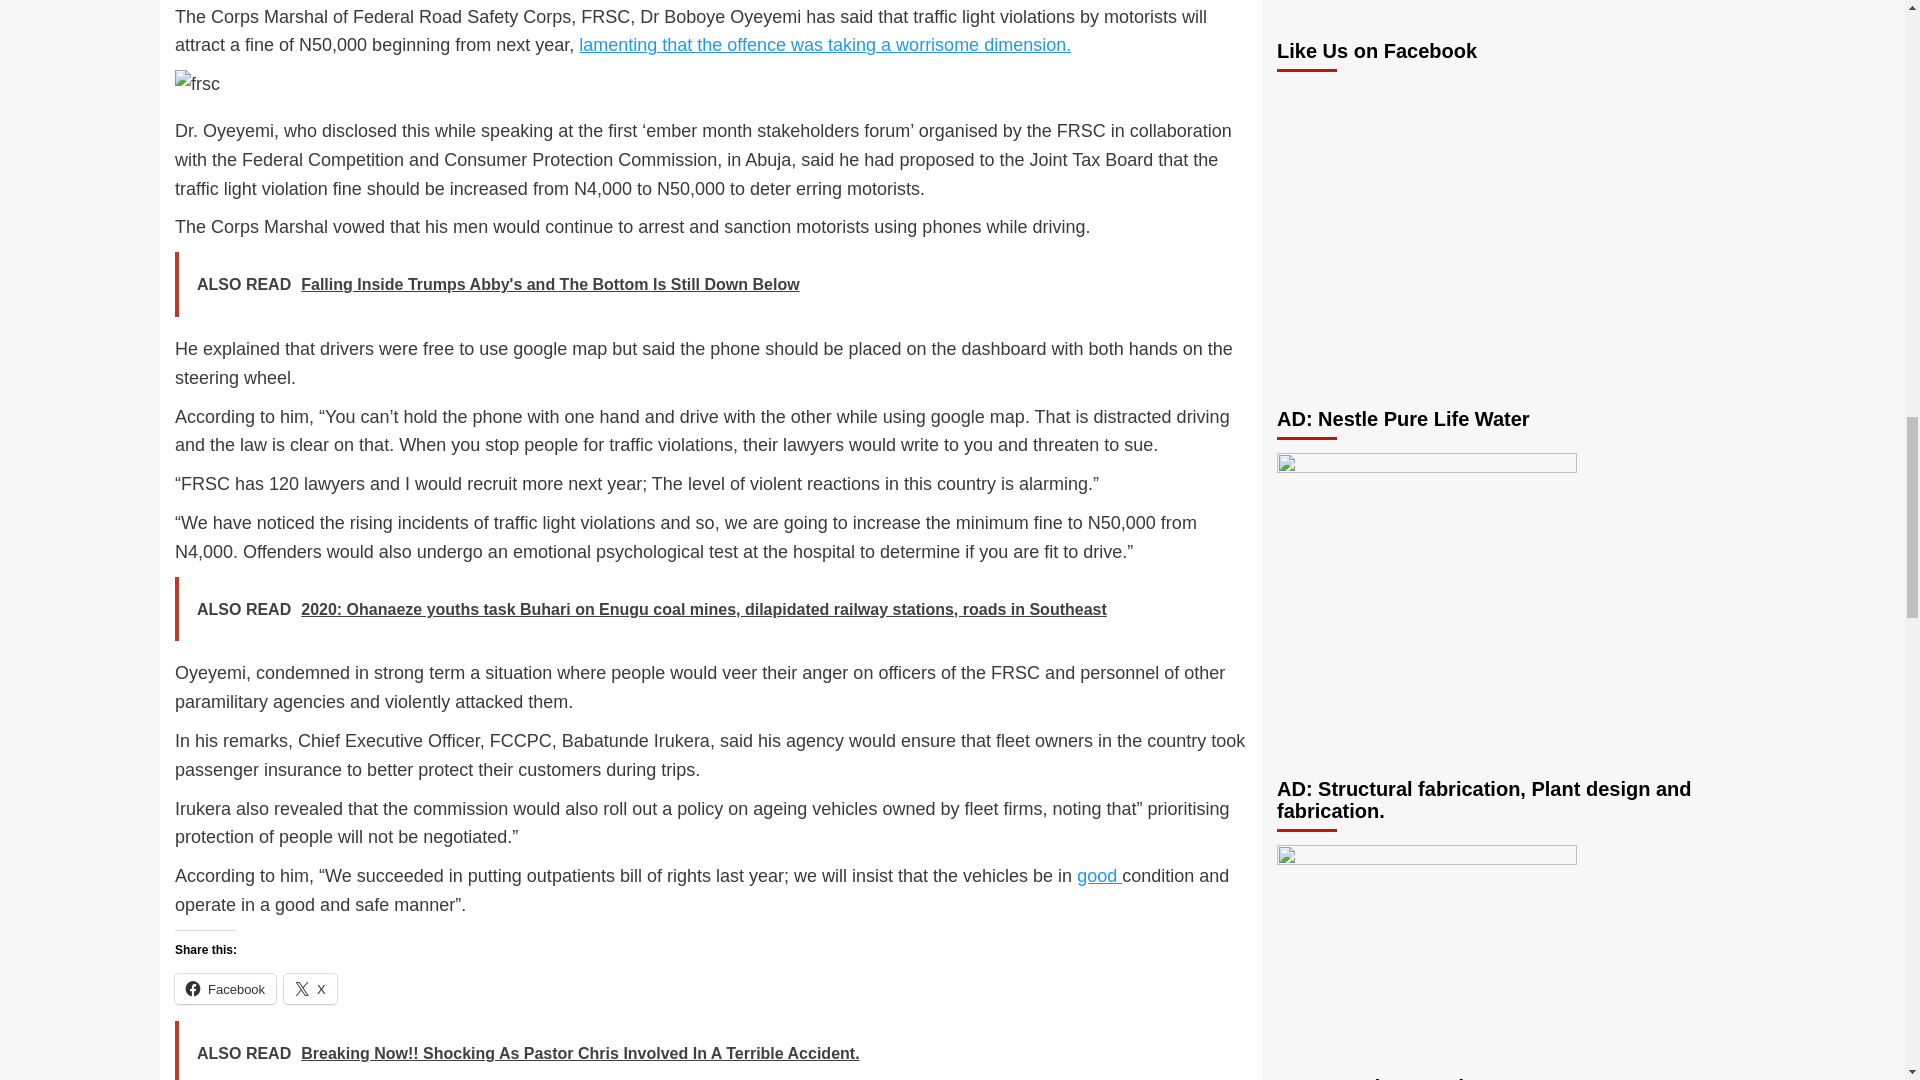 This screenshot has width=1920, height=1080. I want to click on Click to share on X, so click(310, 989).